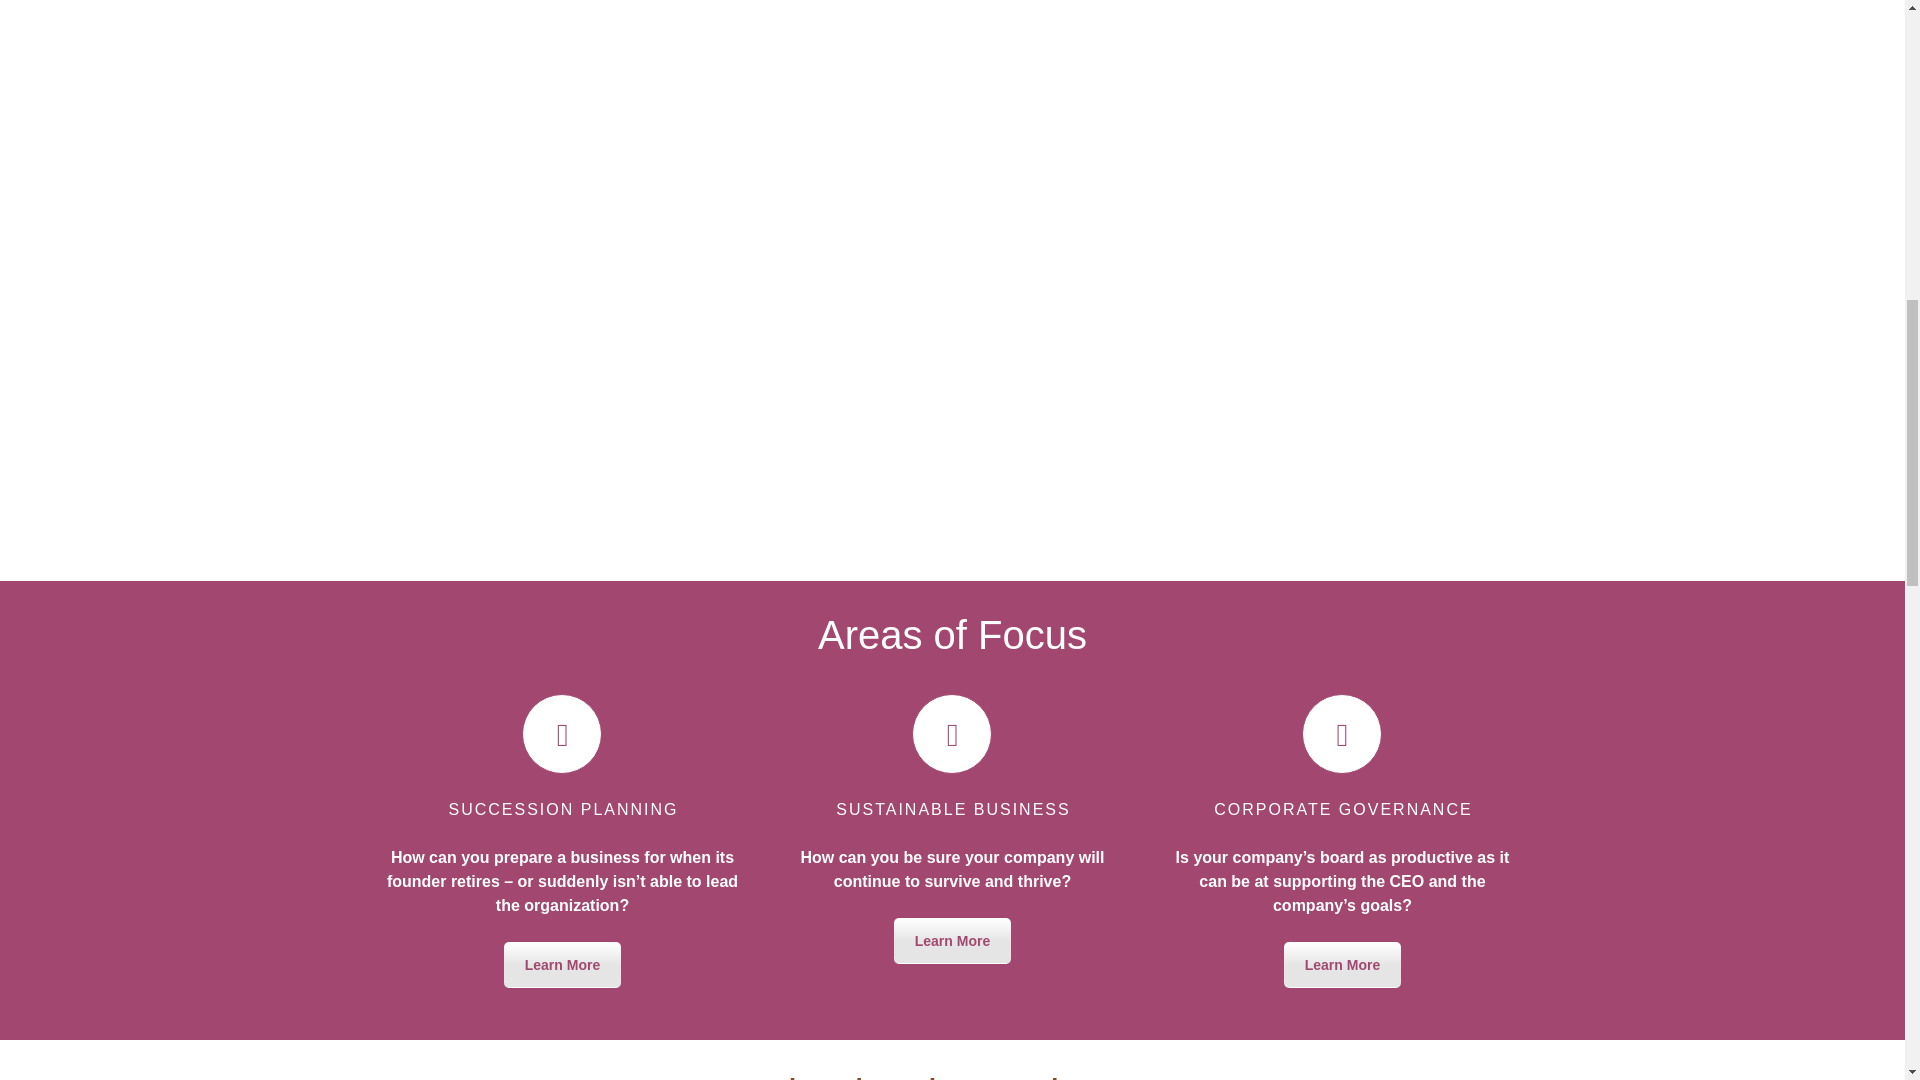  I want to click on Learn More, so click(562, 964).